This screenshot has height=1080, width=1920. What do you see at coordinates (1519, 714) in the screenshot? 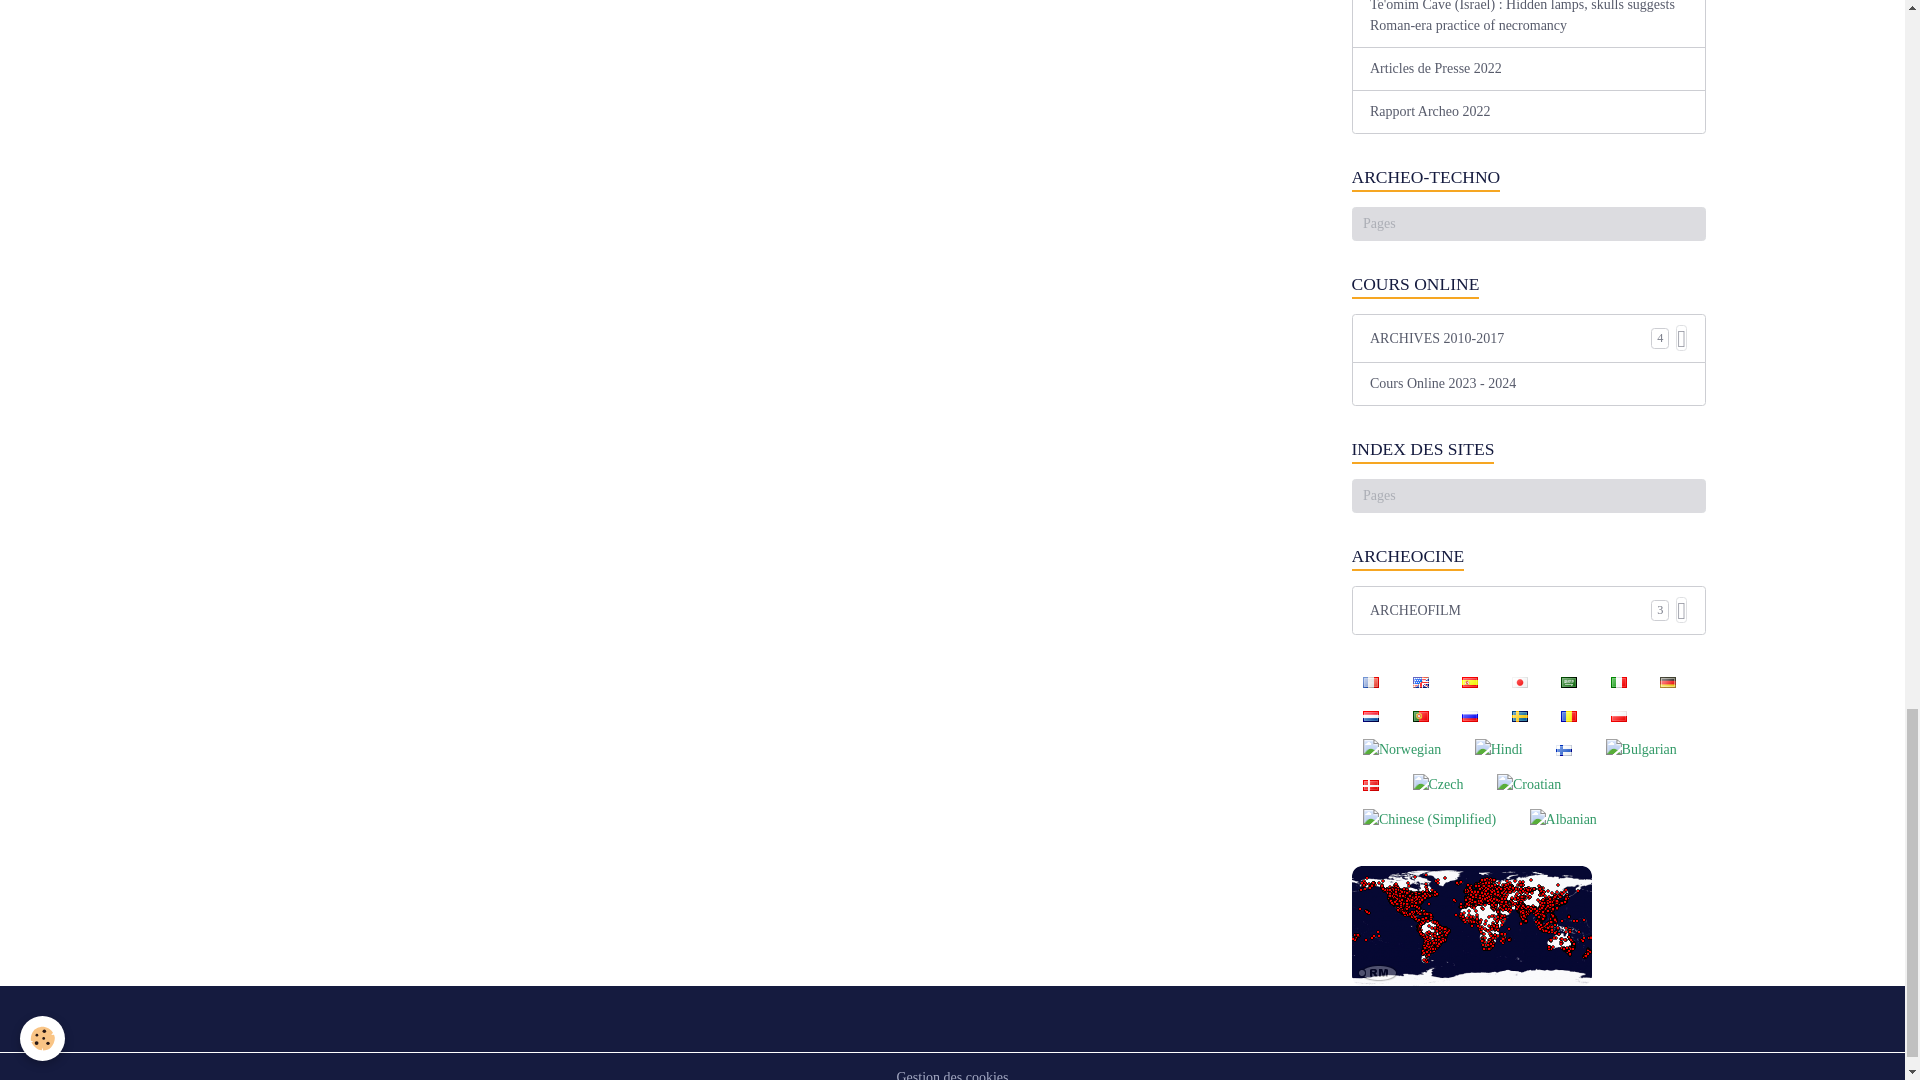
I see `Swedish` at bounding box center [1519, 714].